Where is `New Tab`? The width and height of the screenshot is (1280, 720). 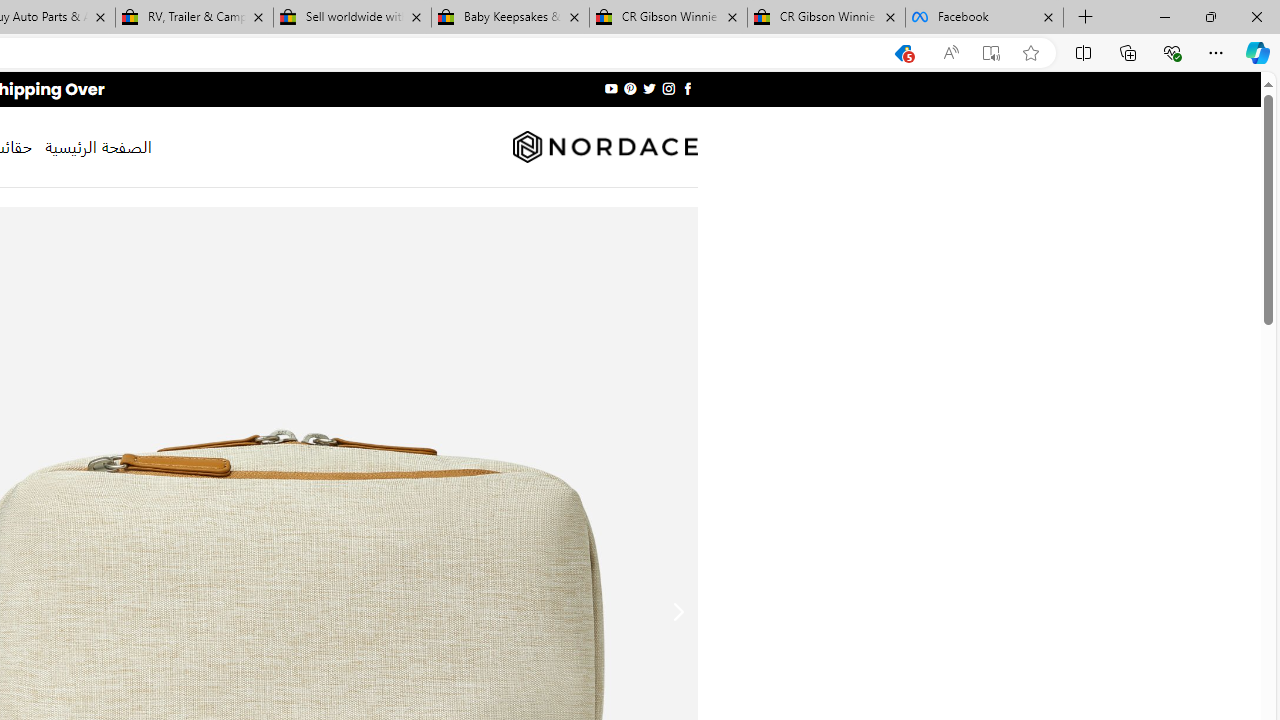 New Tab is located at coordinates (1086, 18).